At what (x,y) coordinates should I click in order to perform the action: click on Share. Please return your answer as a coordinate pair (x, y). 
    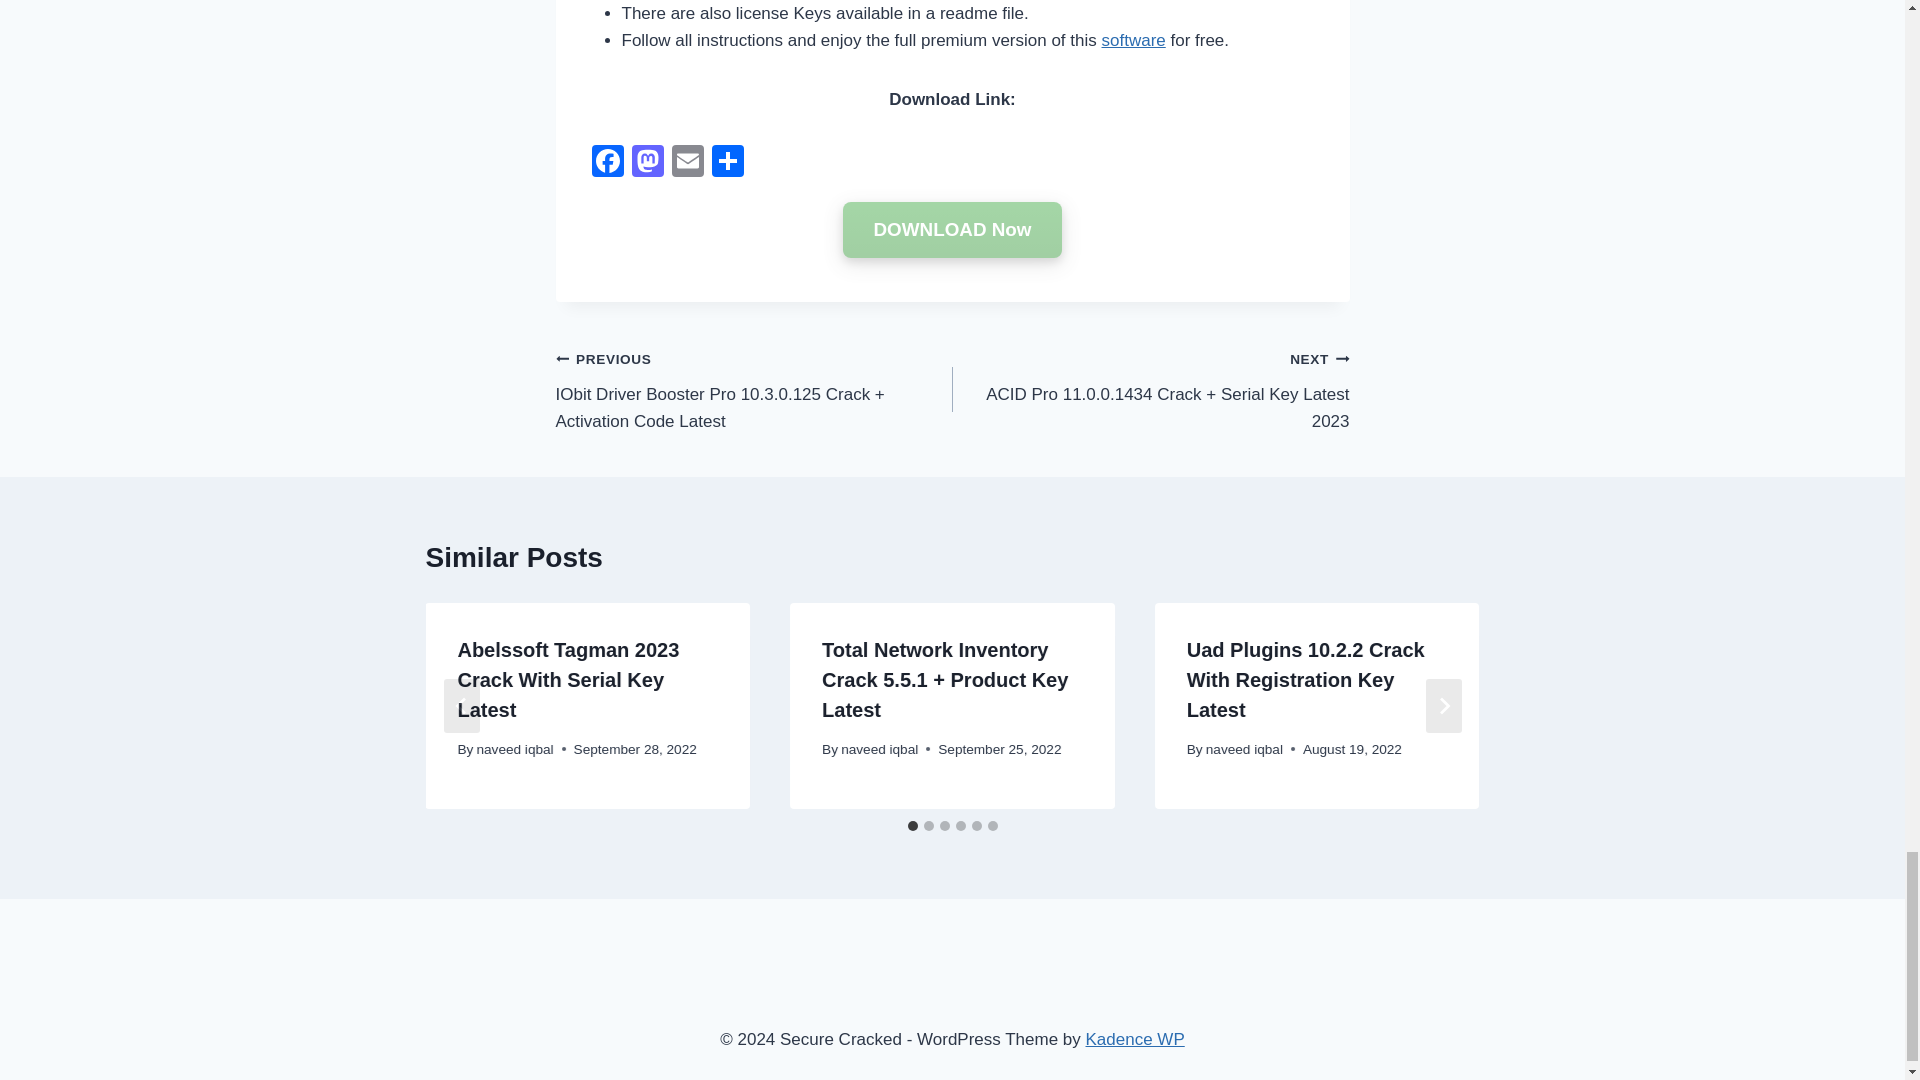
    Looking at the image, I should click on (728, 163).